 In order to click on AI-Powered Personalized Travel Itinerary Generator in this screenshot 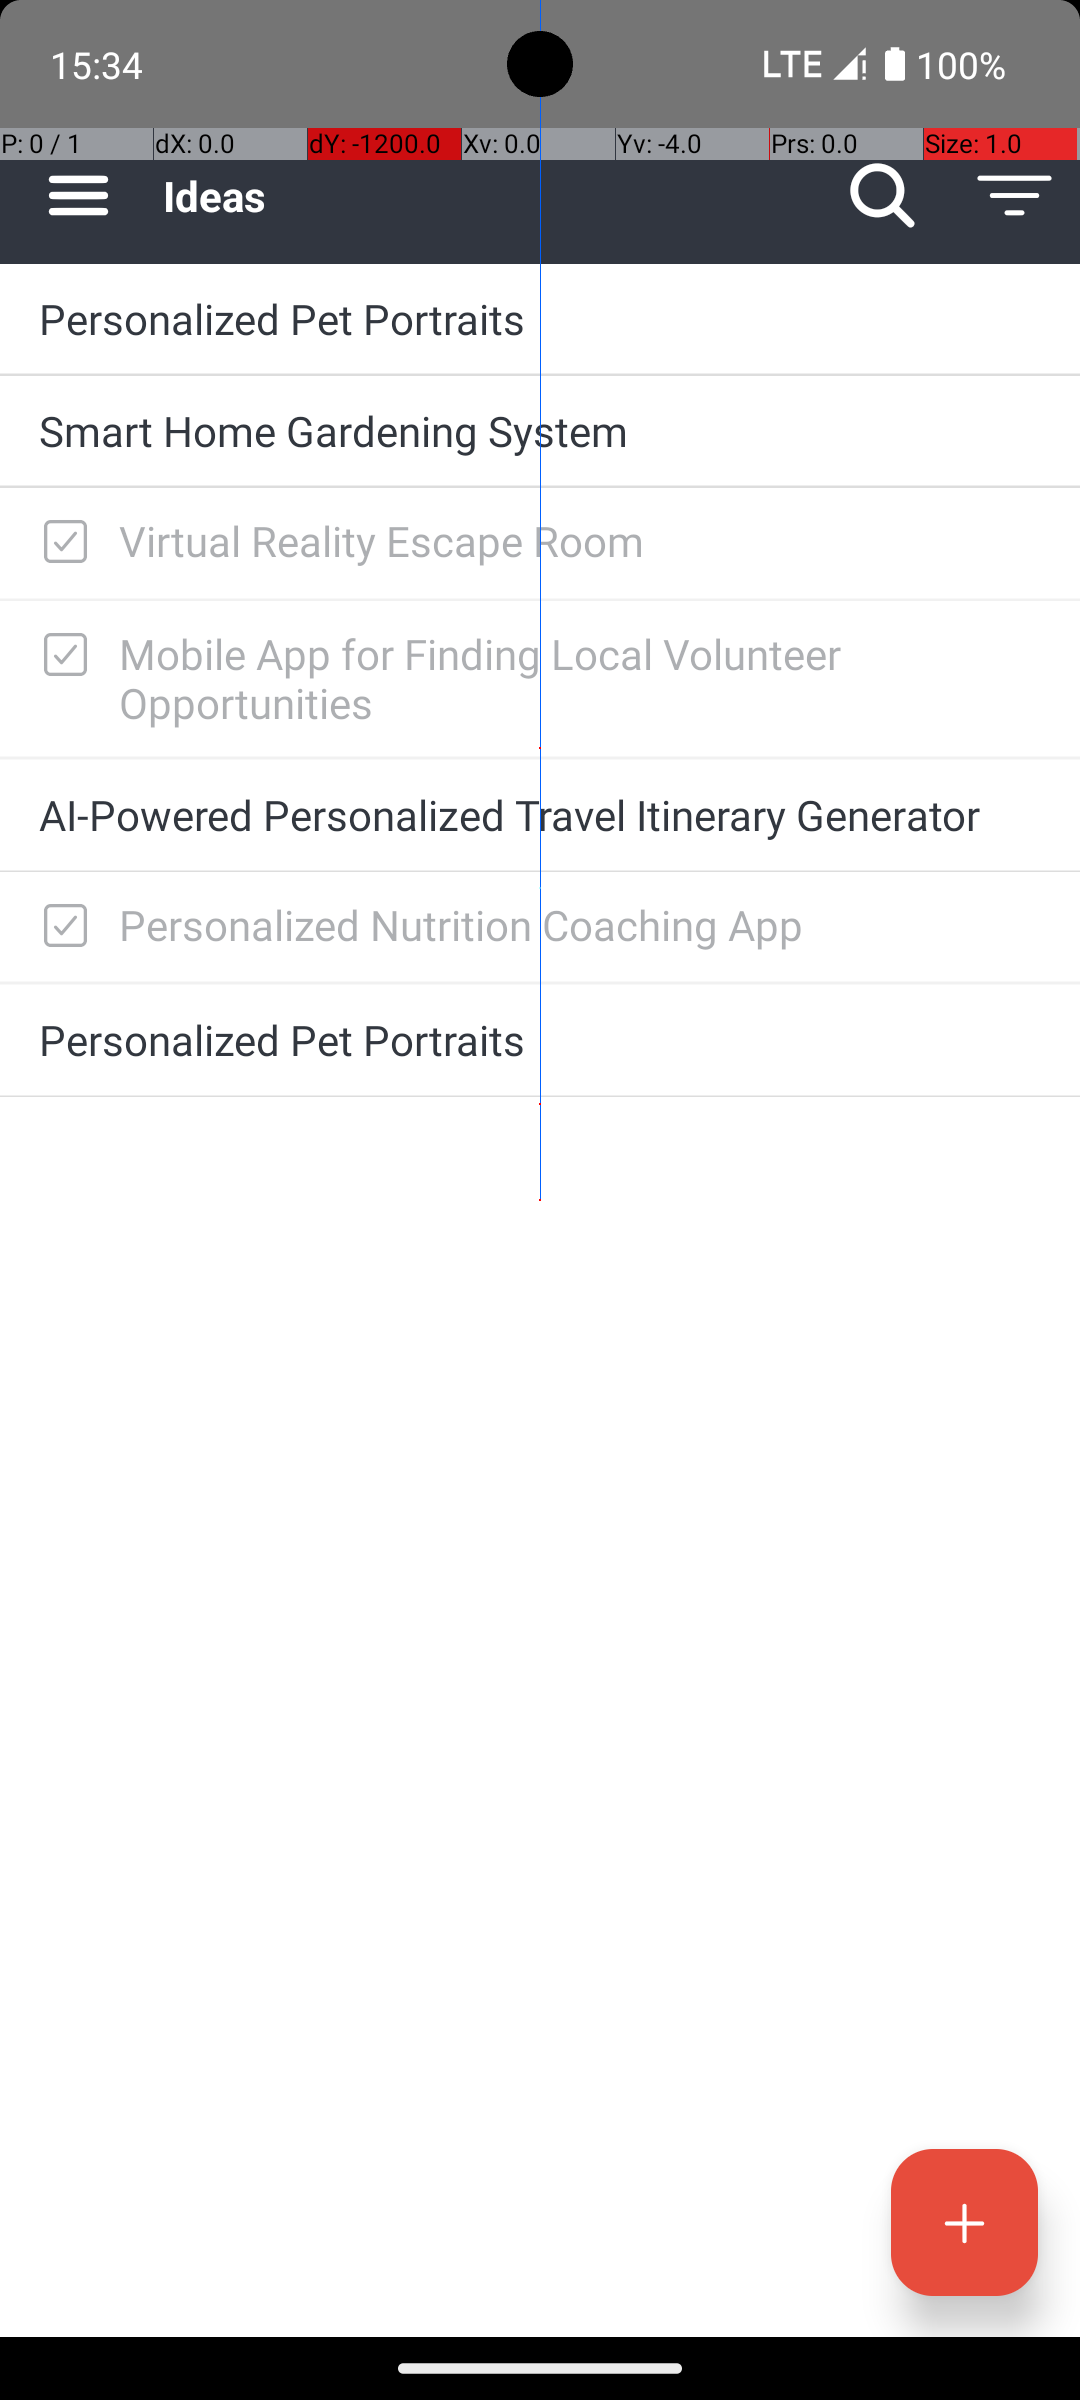, I will do `click(540, 814)`.